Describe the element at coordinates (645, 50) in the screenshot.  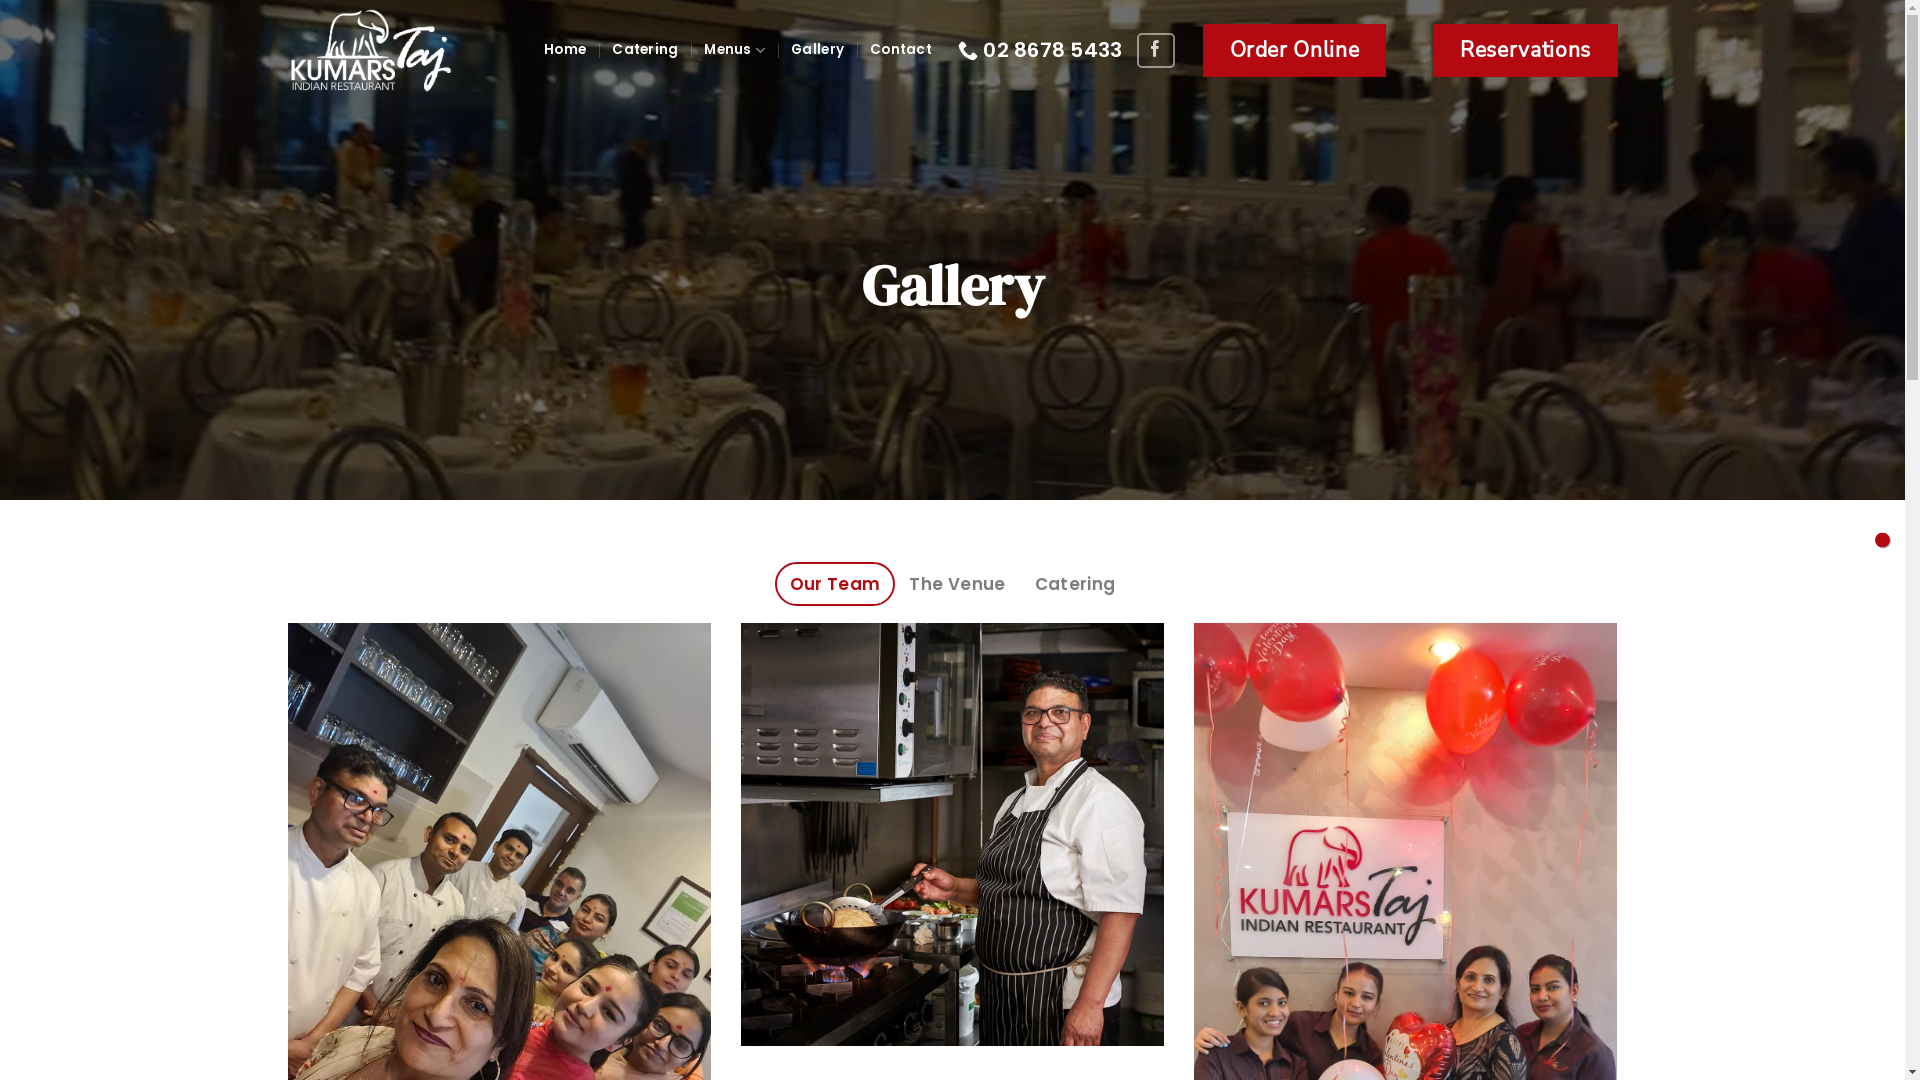
I see `Catering` at that location.